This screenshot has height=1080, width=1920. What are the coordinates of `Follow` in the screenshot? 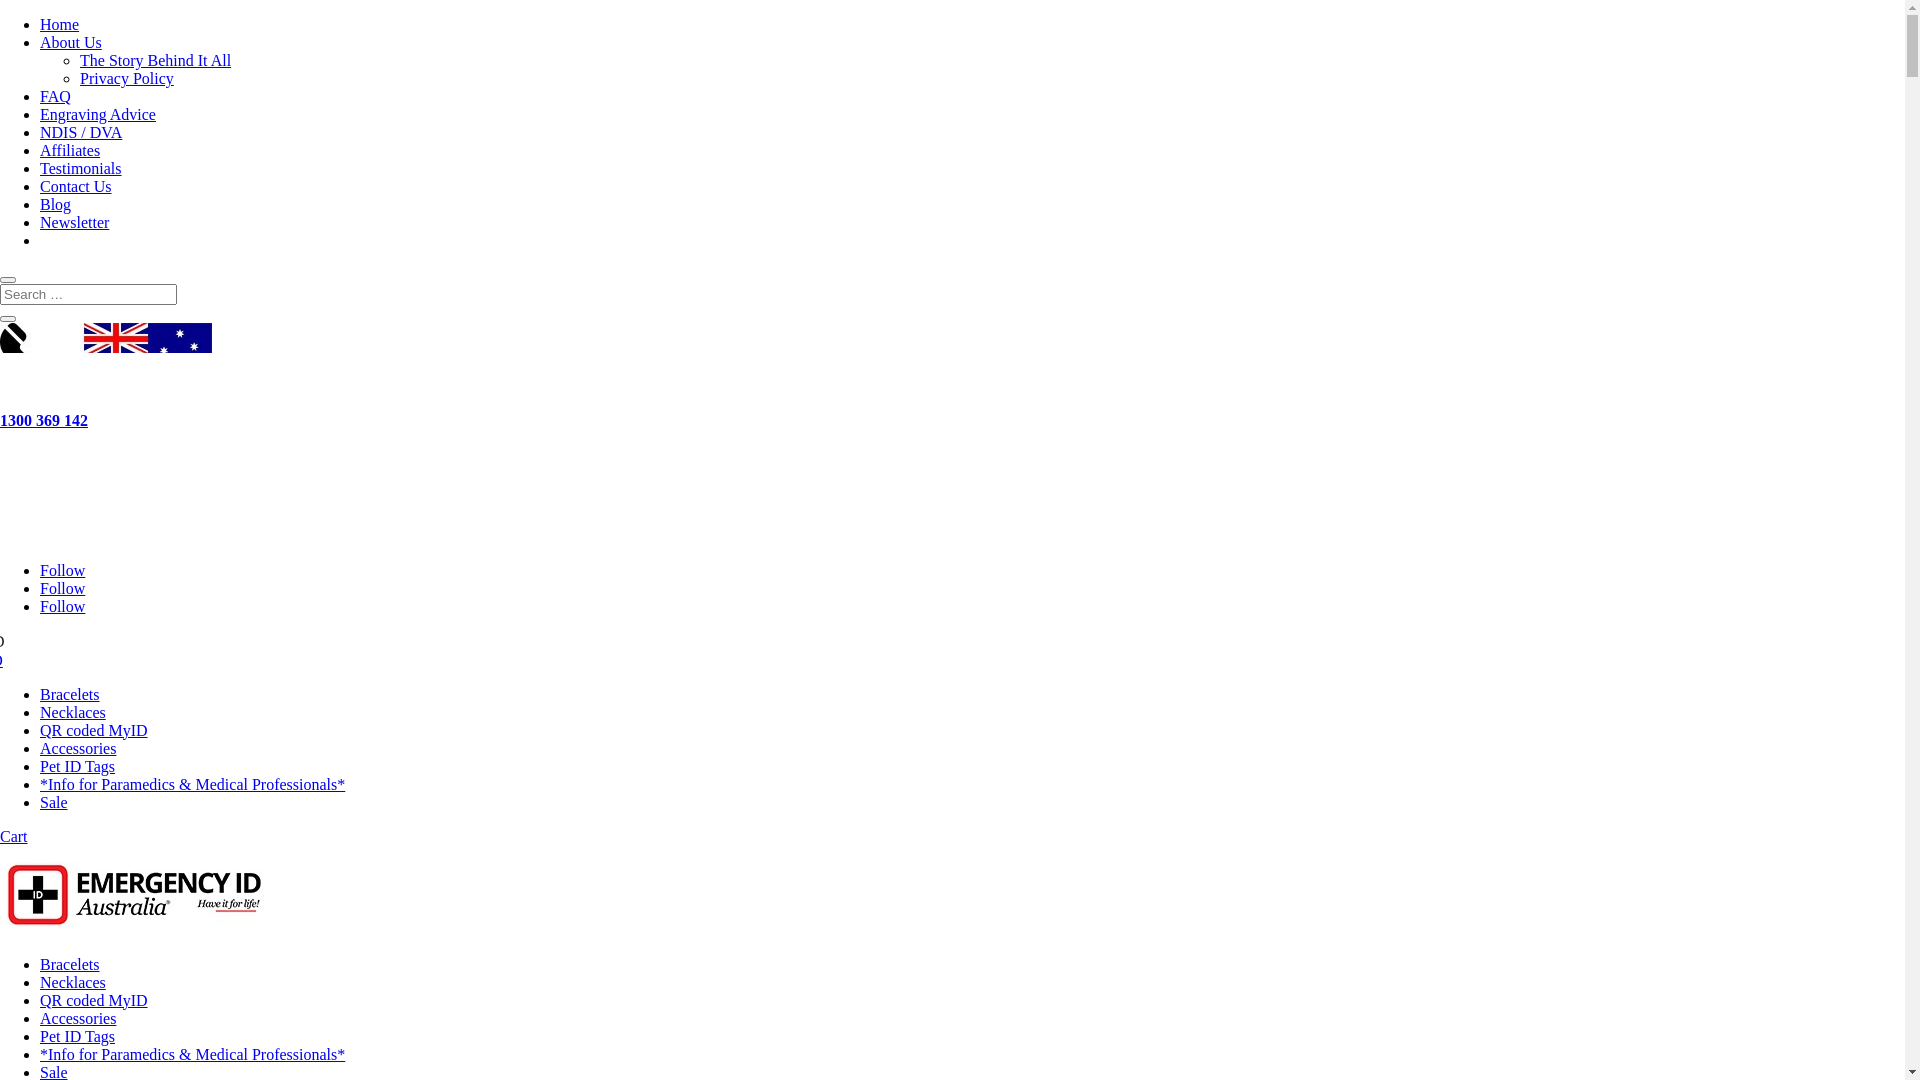 It's located at (62, 588).